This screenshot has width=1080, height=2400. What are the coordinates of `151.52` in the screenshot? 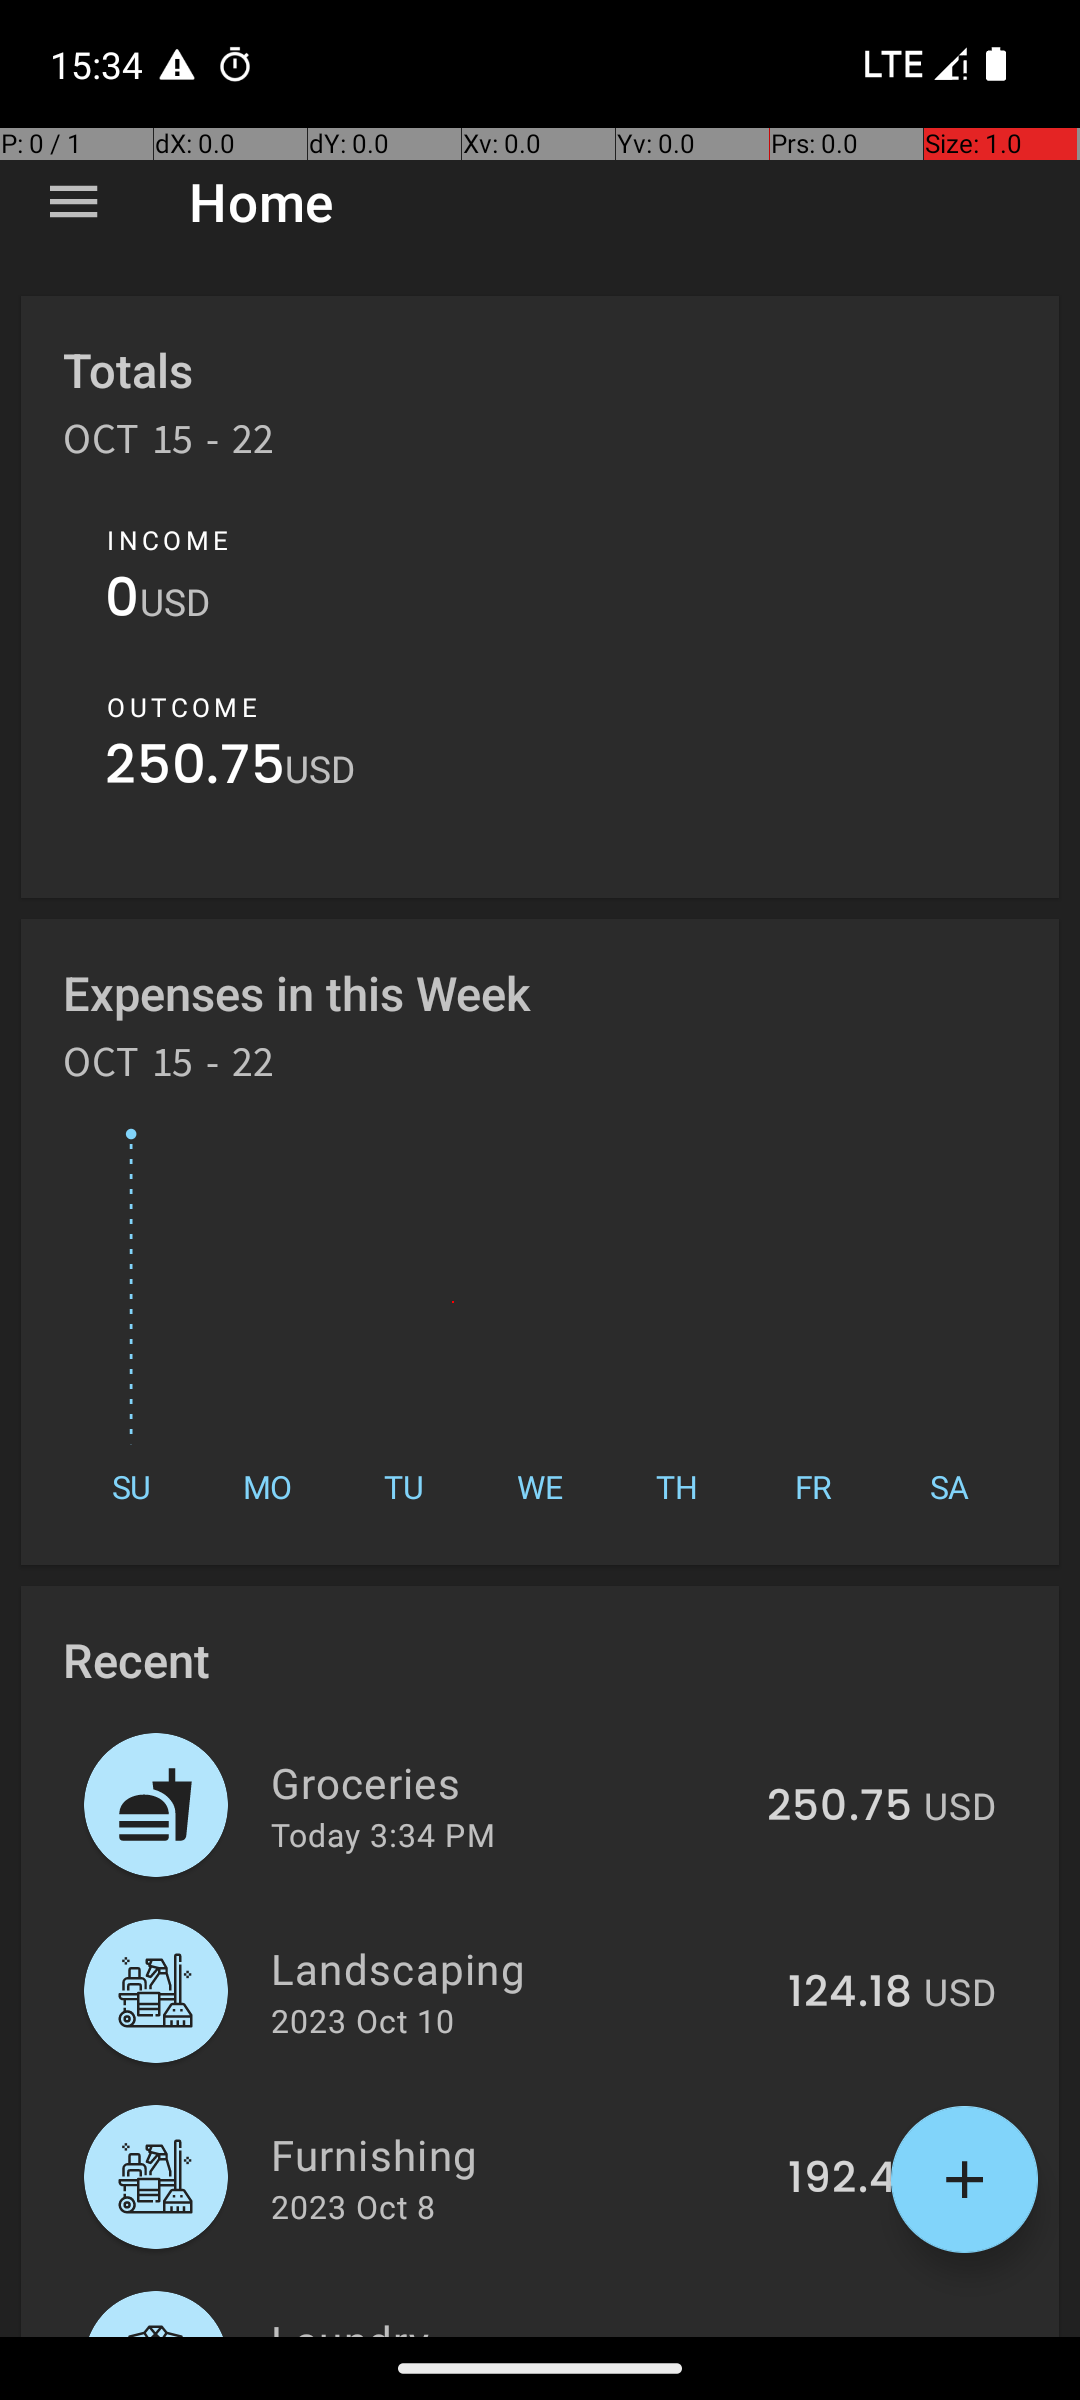 It's located at (850, 2334).